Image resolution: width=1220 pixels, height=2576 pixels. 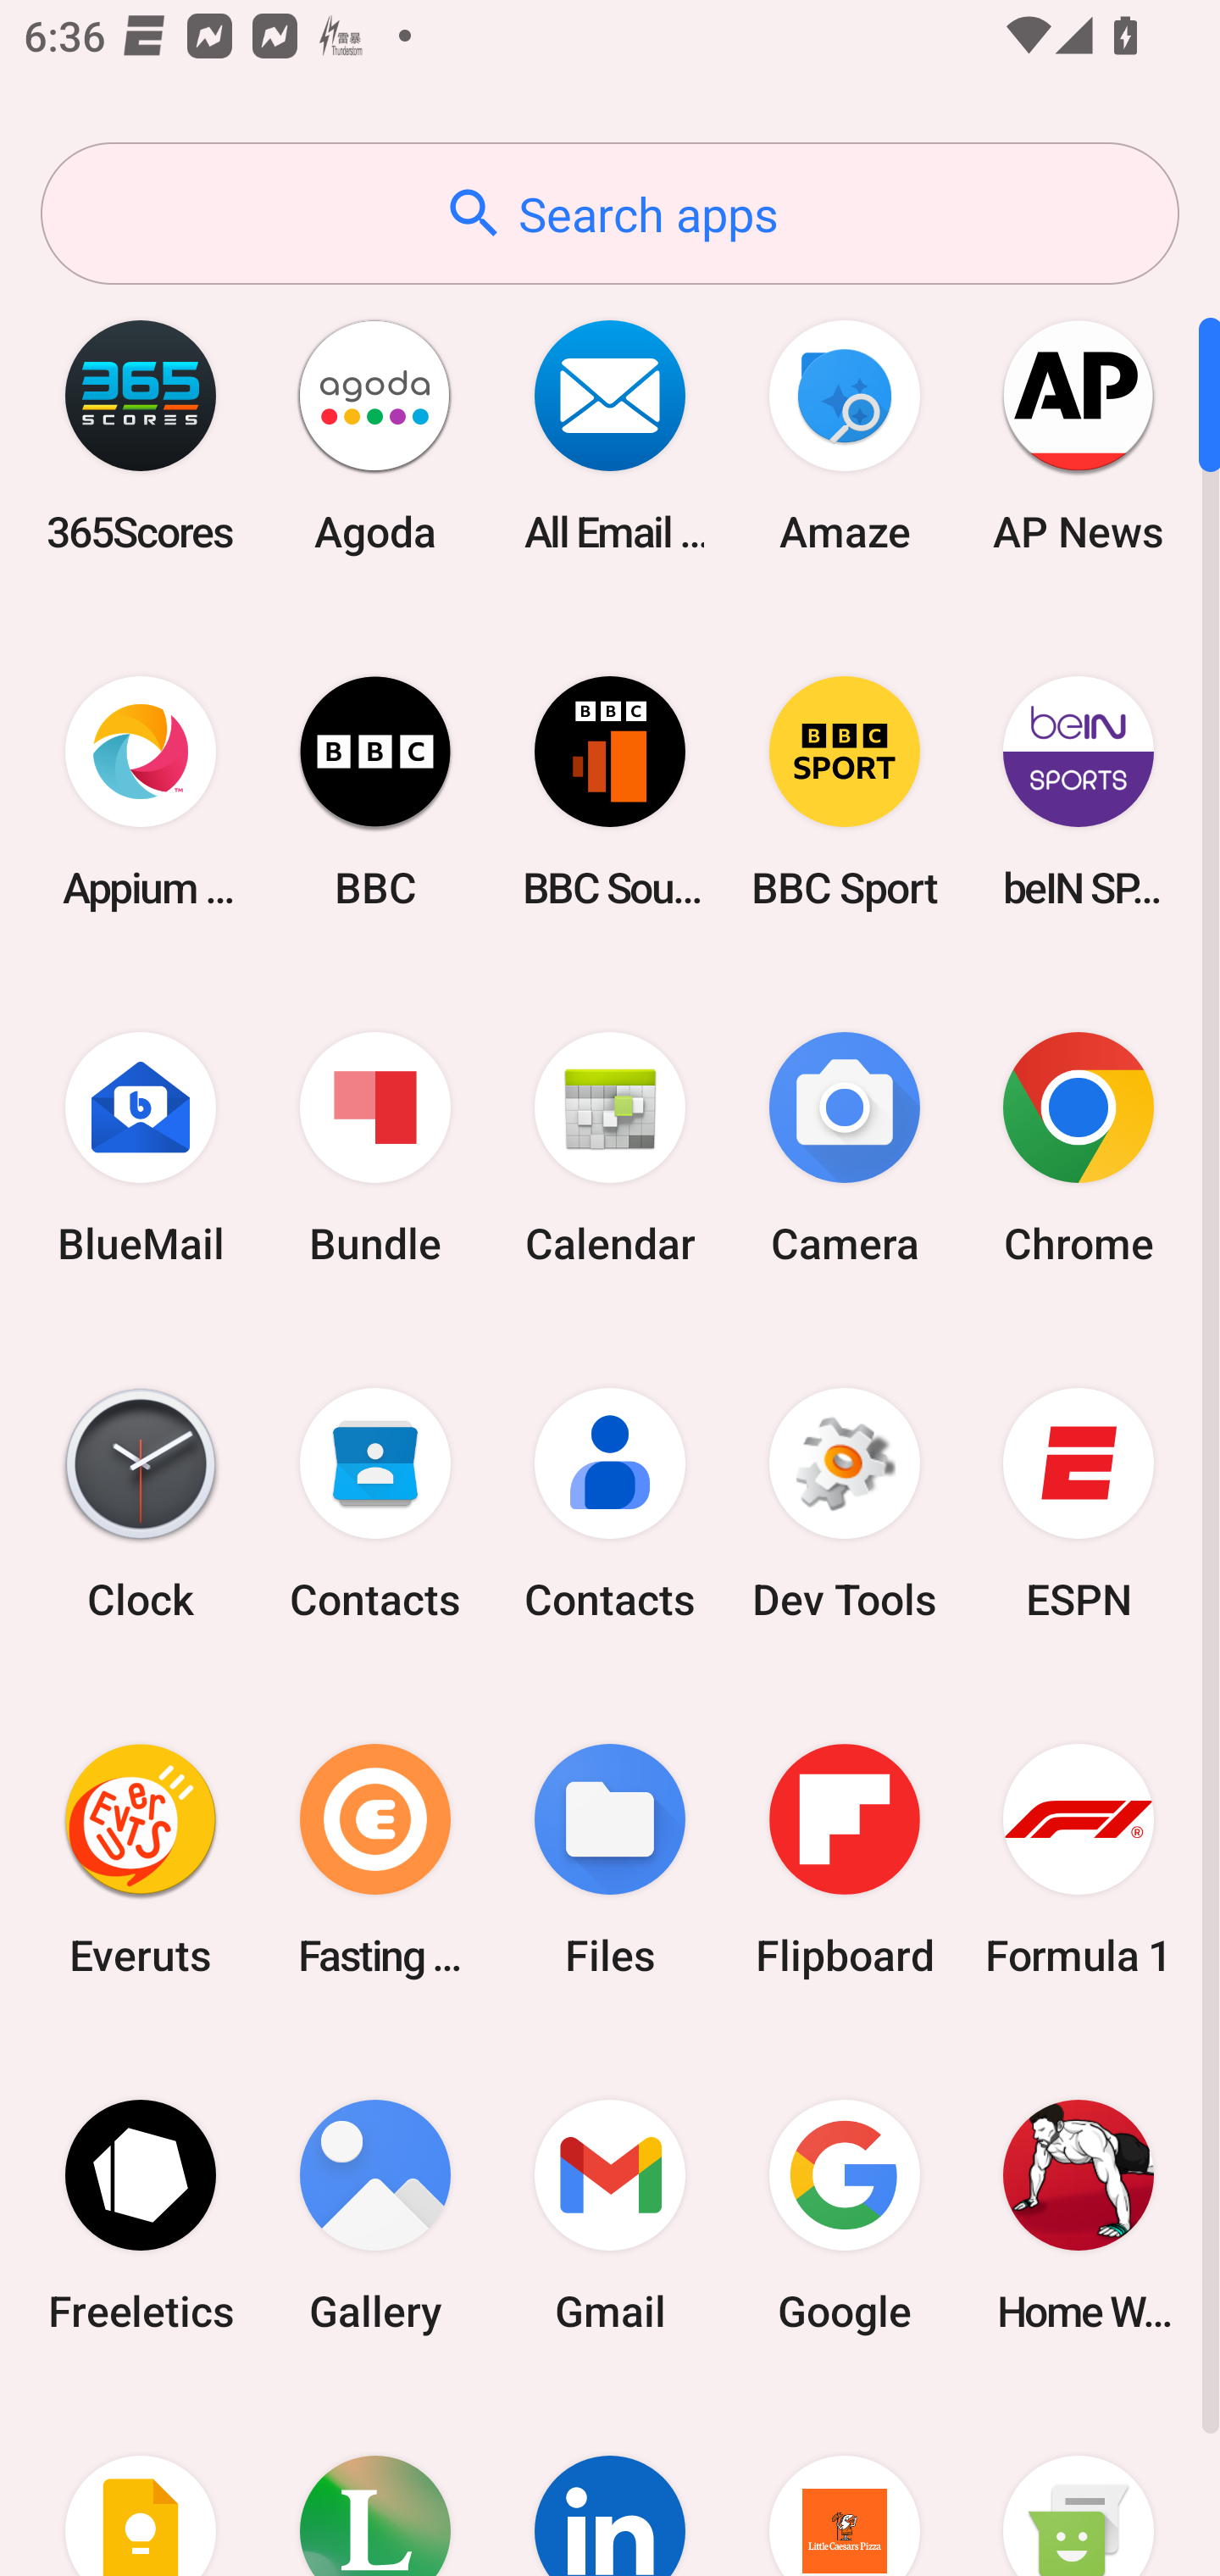 What do you see at coordinates (610, 1149) in the screenshot?
I see `Calendar` at bounding box center [610, 1149].